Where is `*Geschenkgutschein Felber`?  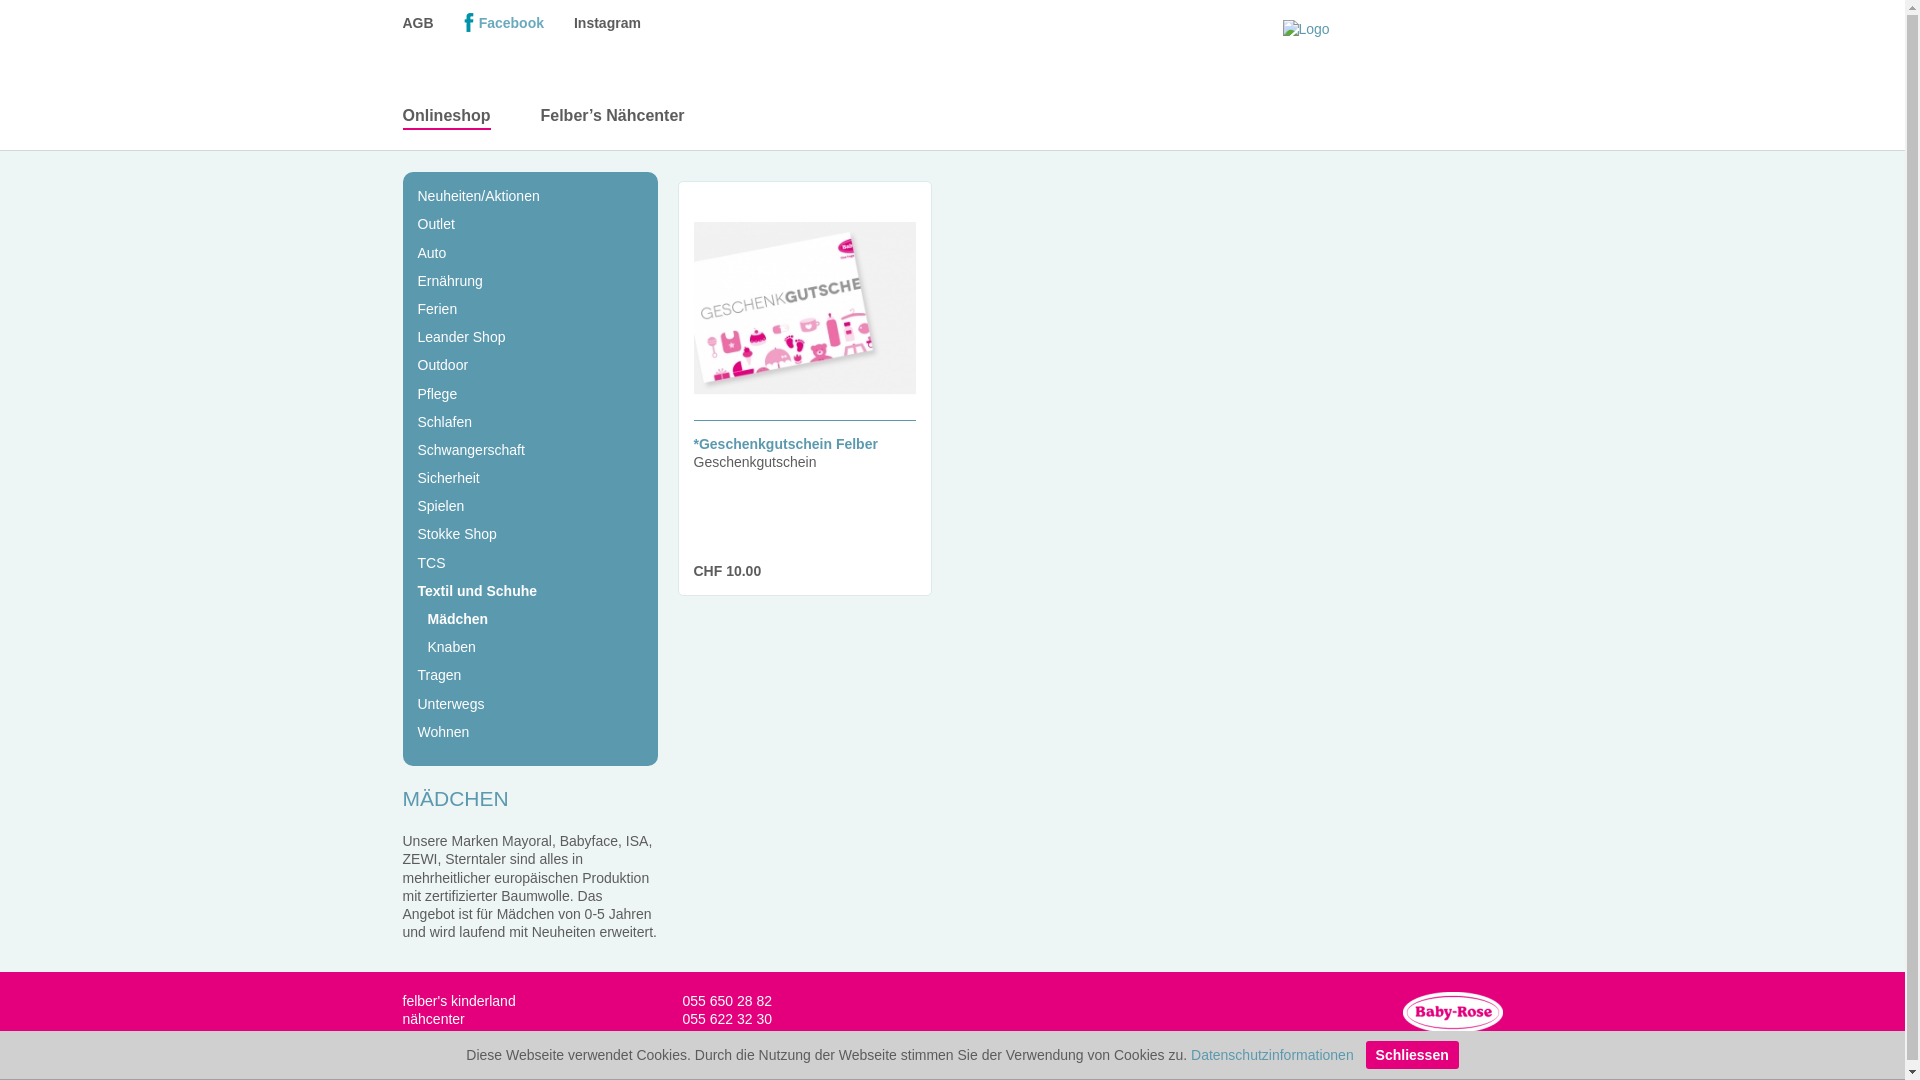 *Geschenkgutschein Felber is located at coordinates (786, 444).